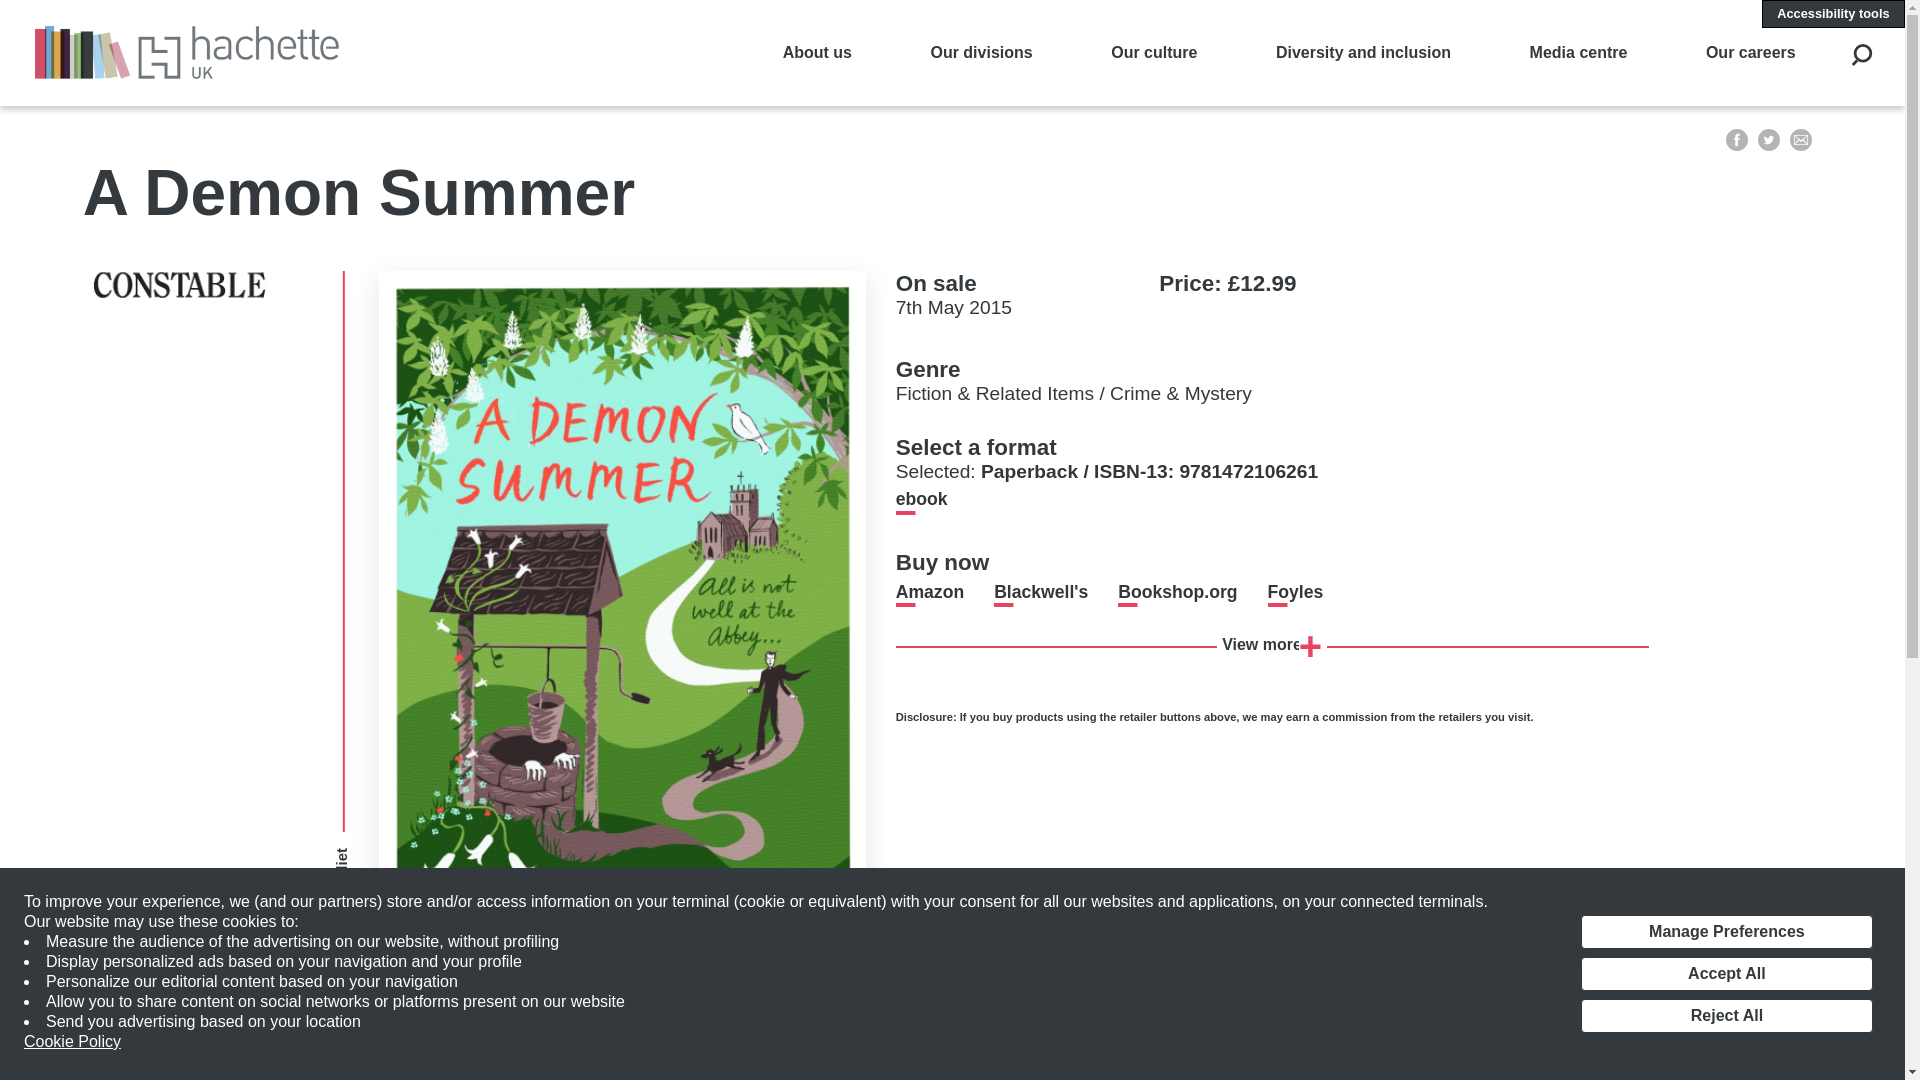 This screenshot has height=1080, width=1920. What do you see at coordinates (1726, 974) in the screenshot?
I see `Accept All` at bounding box center [1726, 974].